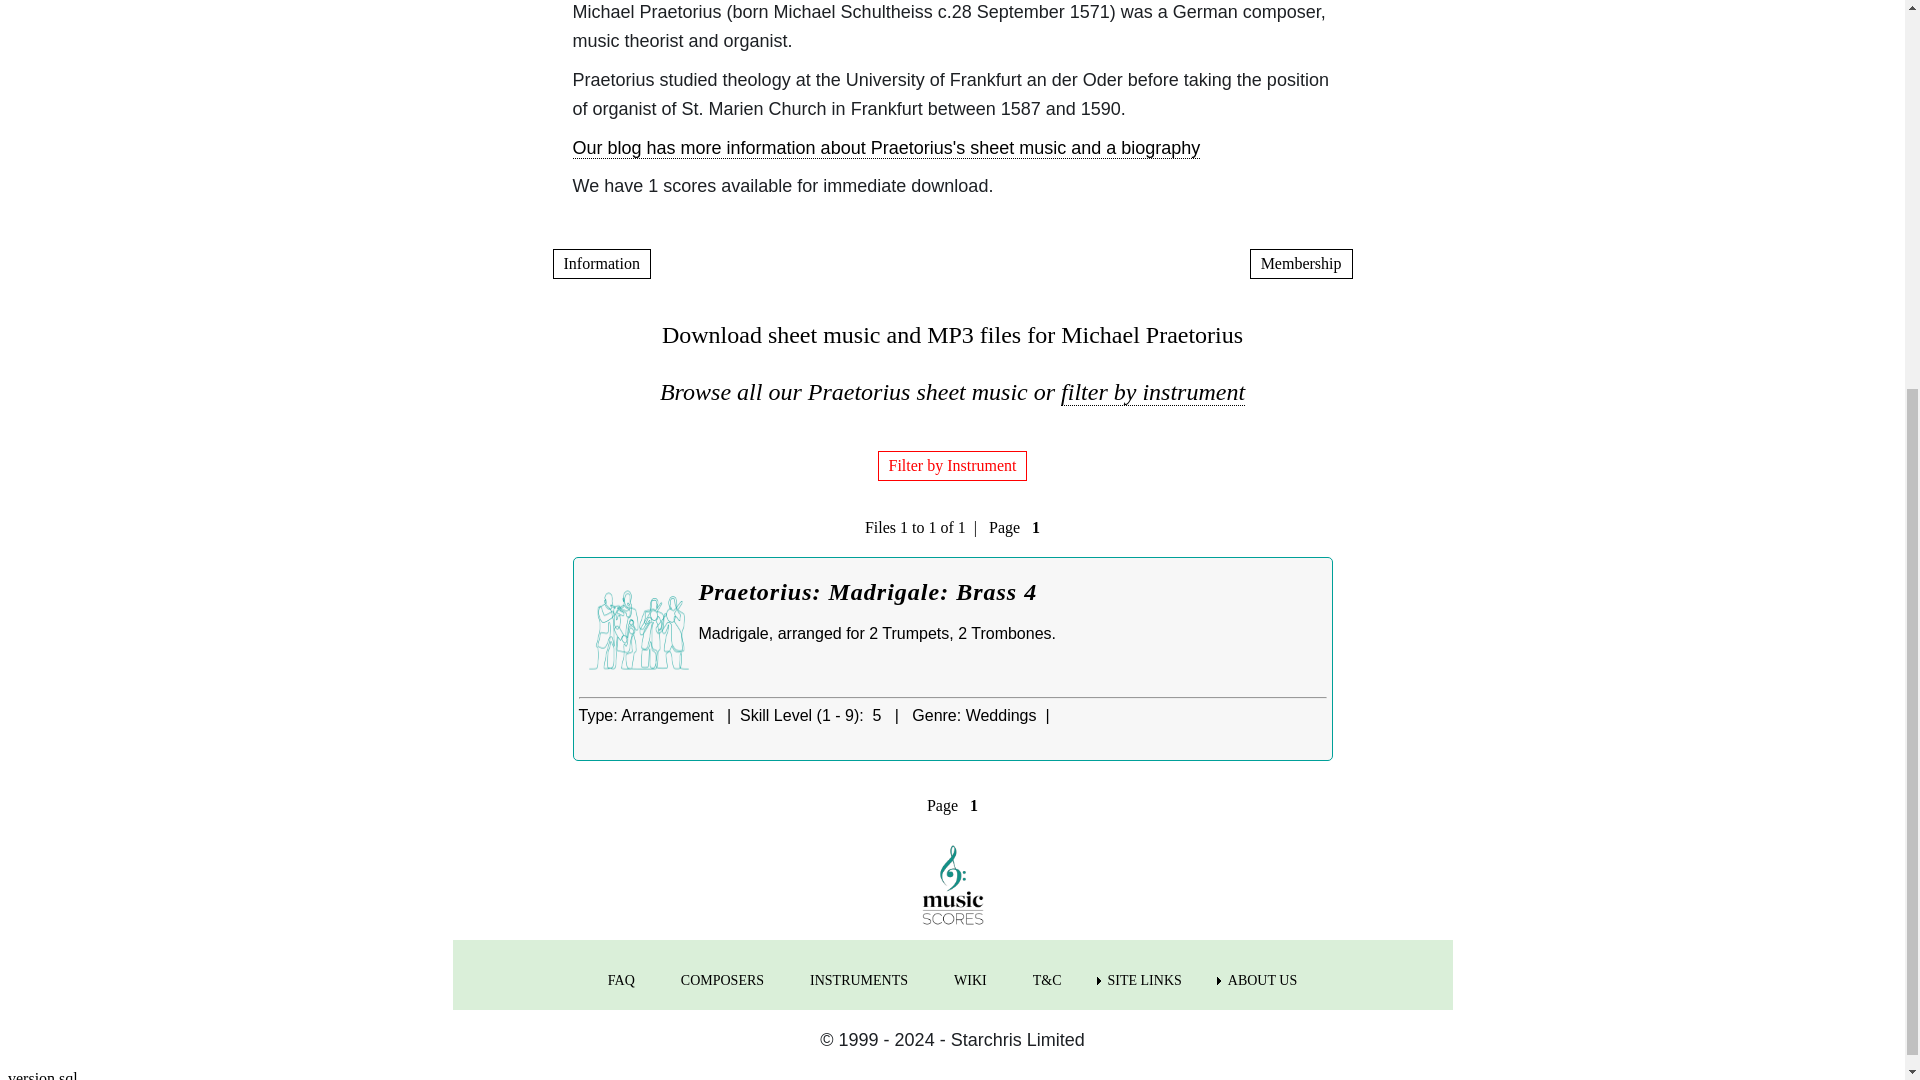 This screenshot has width=1920, height=1080. I want to click on WIKI, so click(970, 980).